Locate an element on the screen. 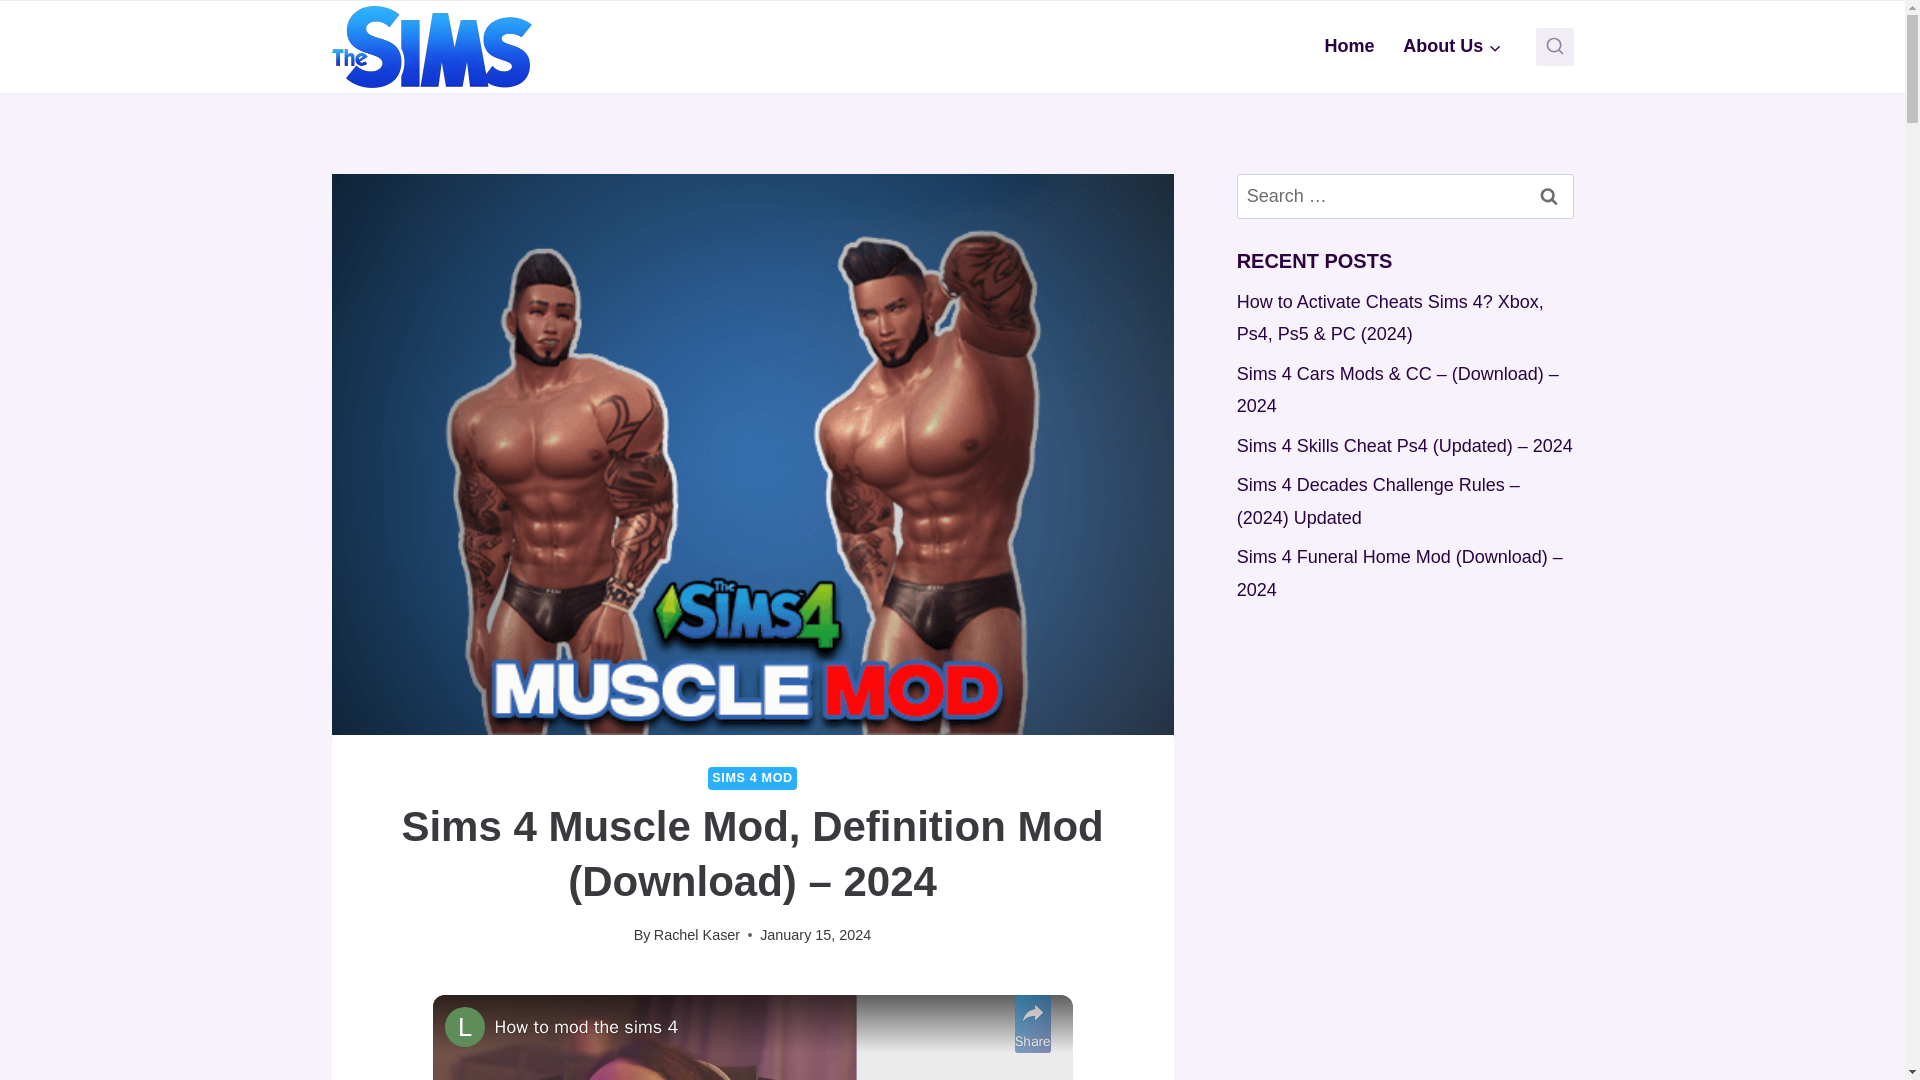 The height and width of the screenshot is (1080, 1920). Home is located at coordinates (1348, 46).